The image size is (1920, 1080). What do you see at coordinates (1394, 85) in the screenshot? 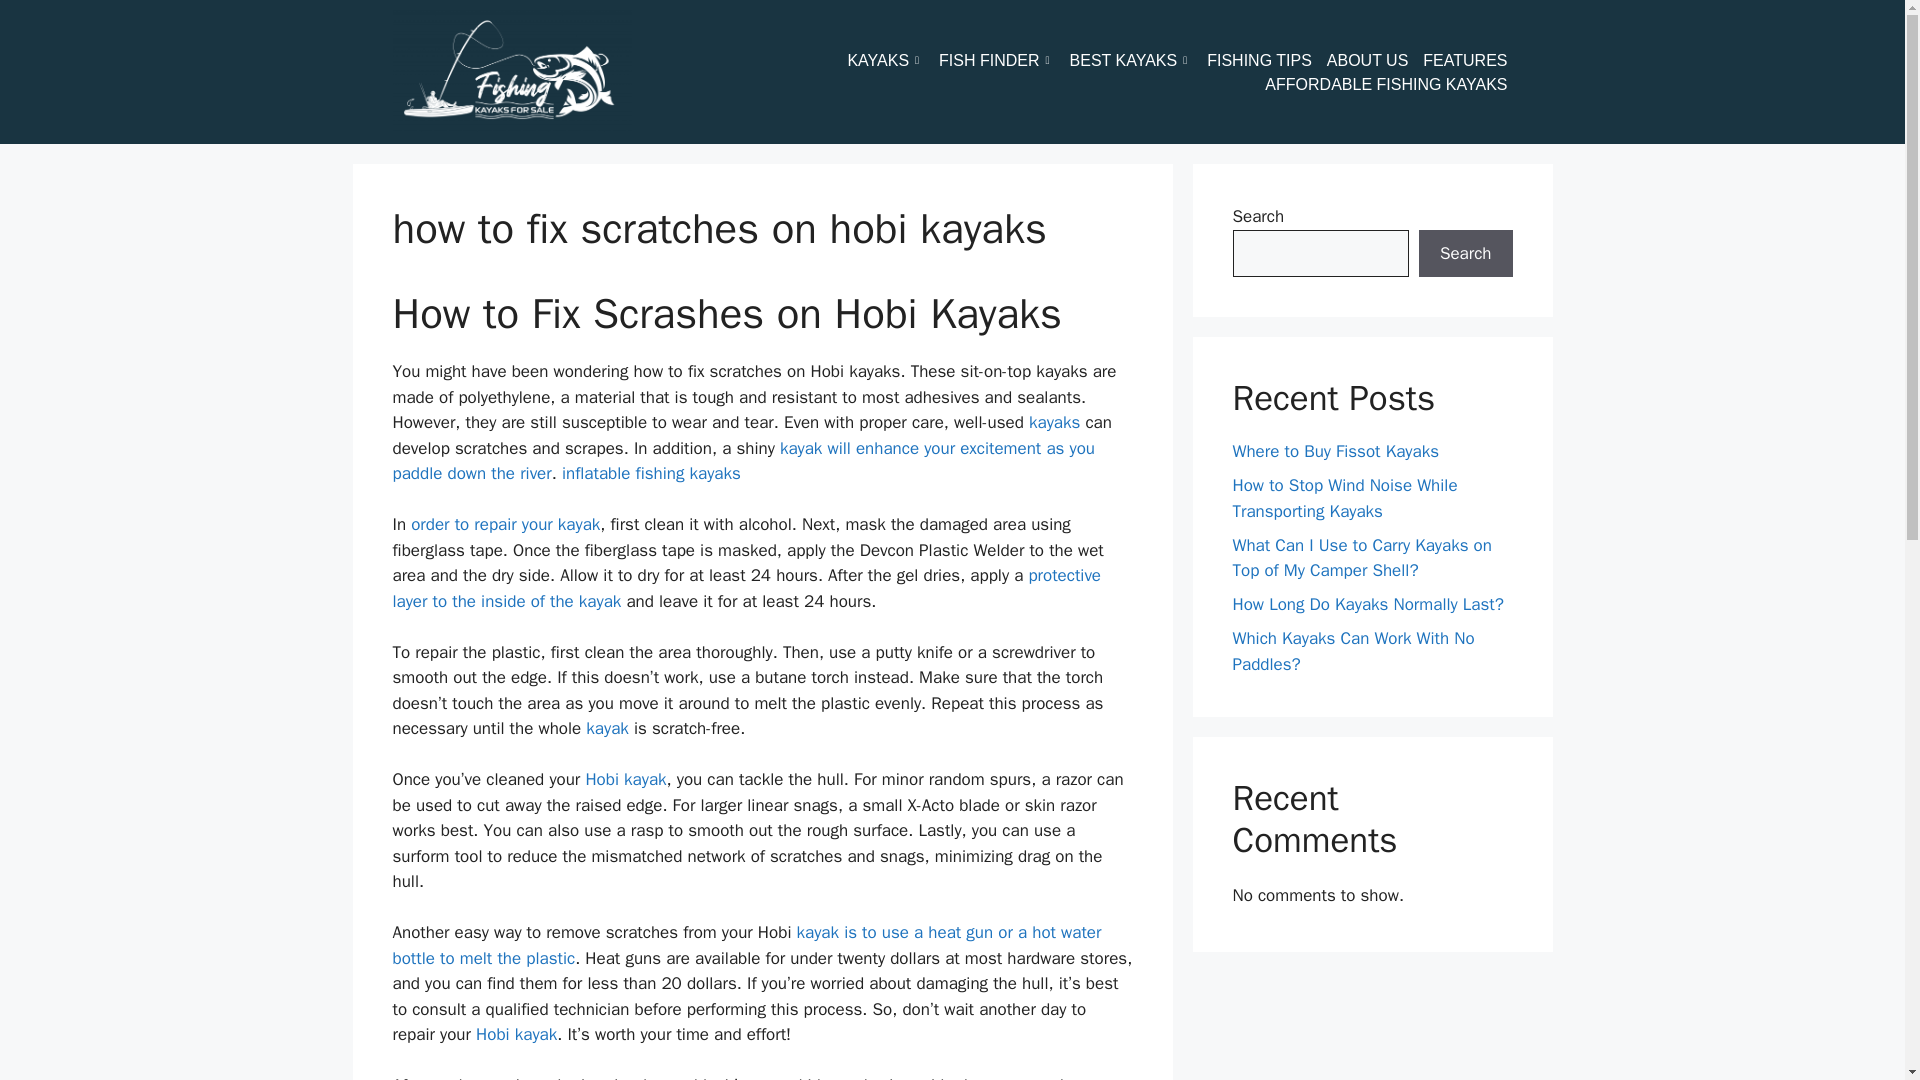
I see `AFFORDABLE FISHING KAYAKS` at bounding box center [1394, 85].